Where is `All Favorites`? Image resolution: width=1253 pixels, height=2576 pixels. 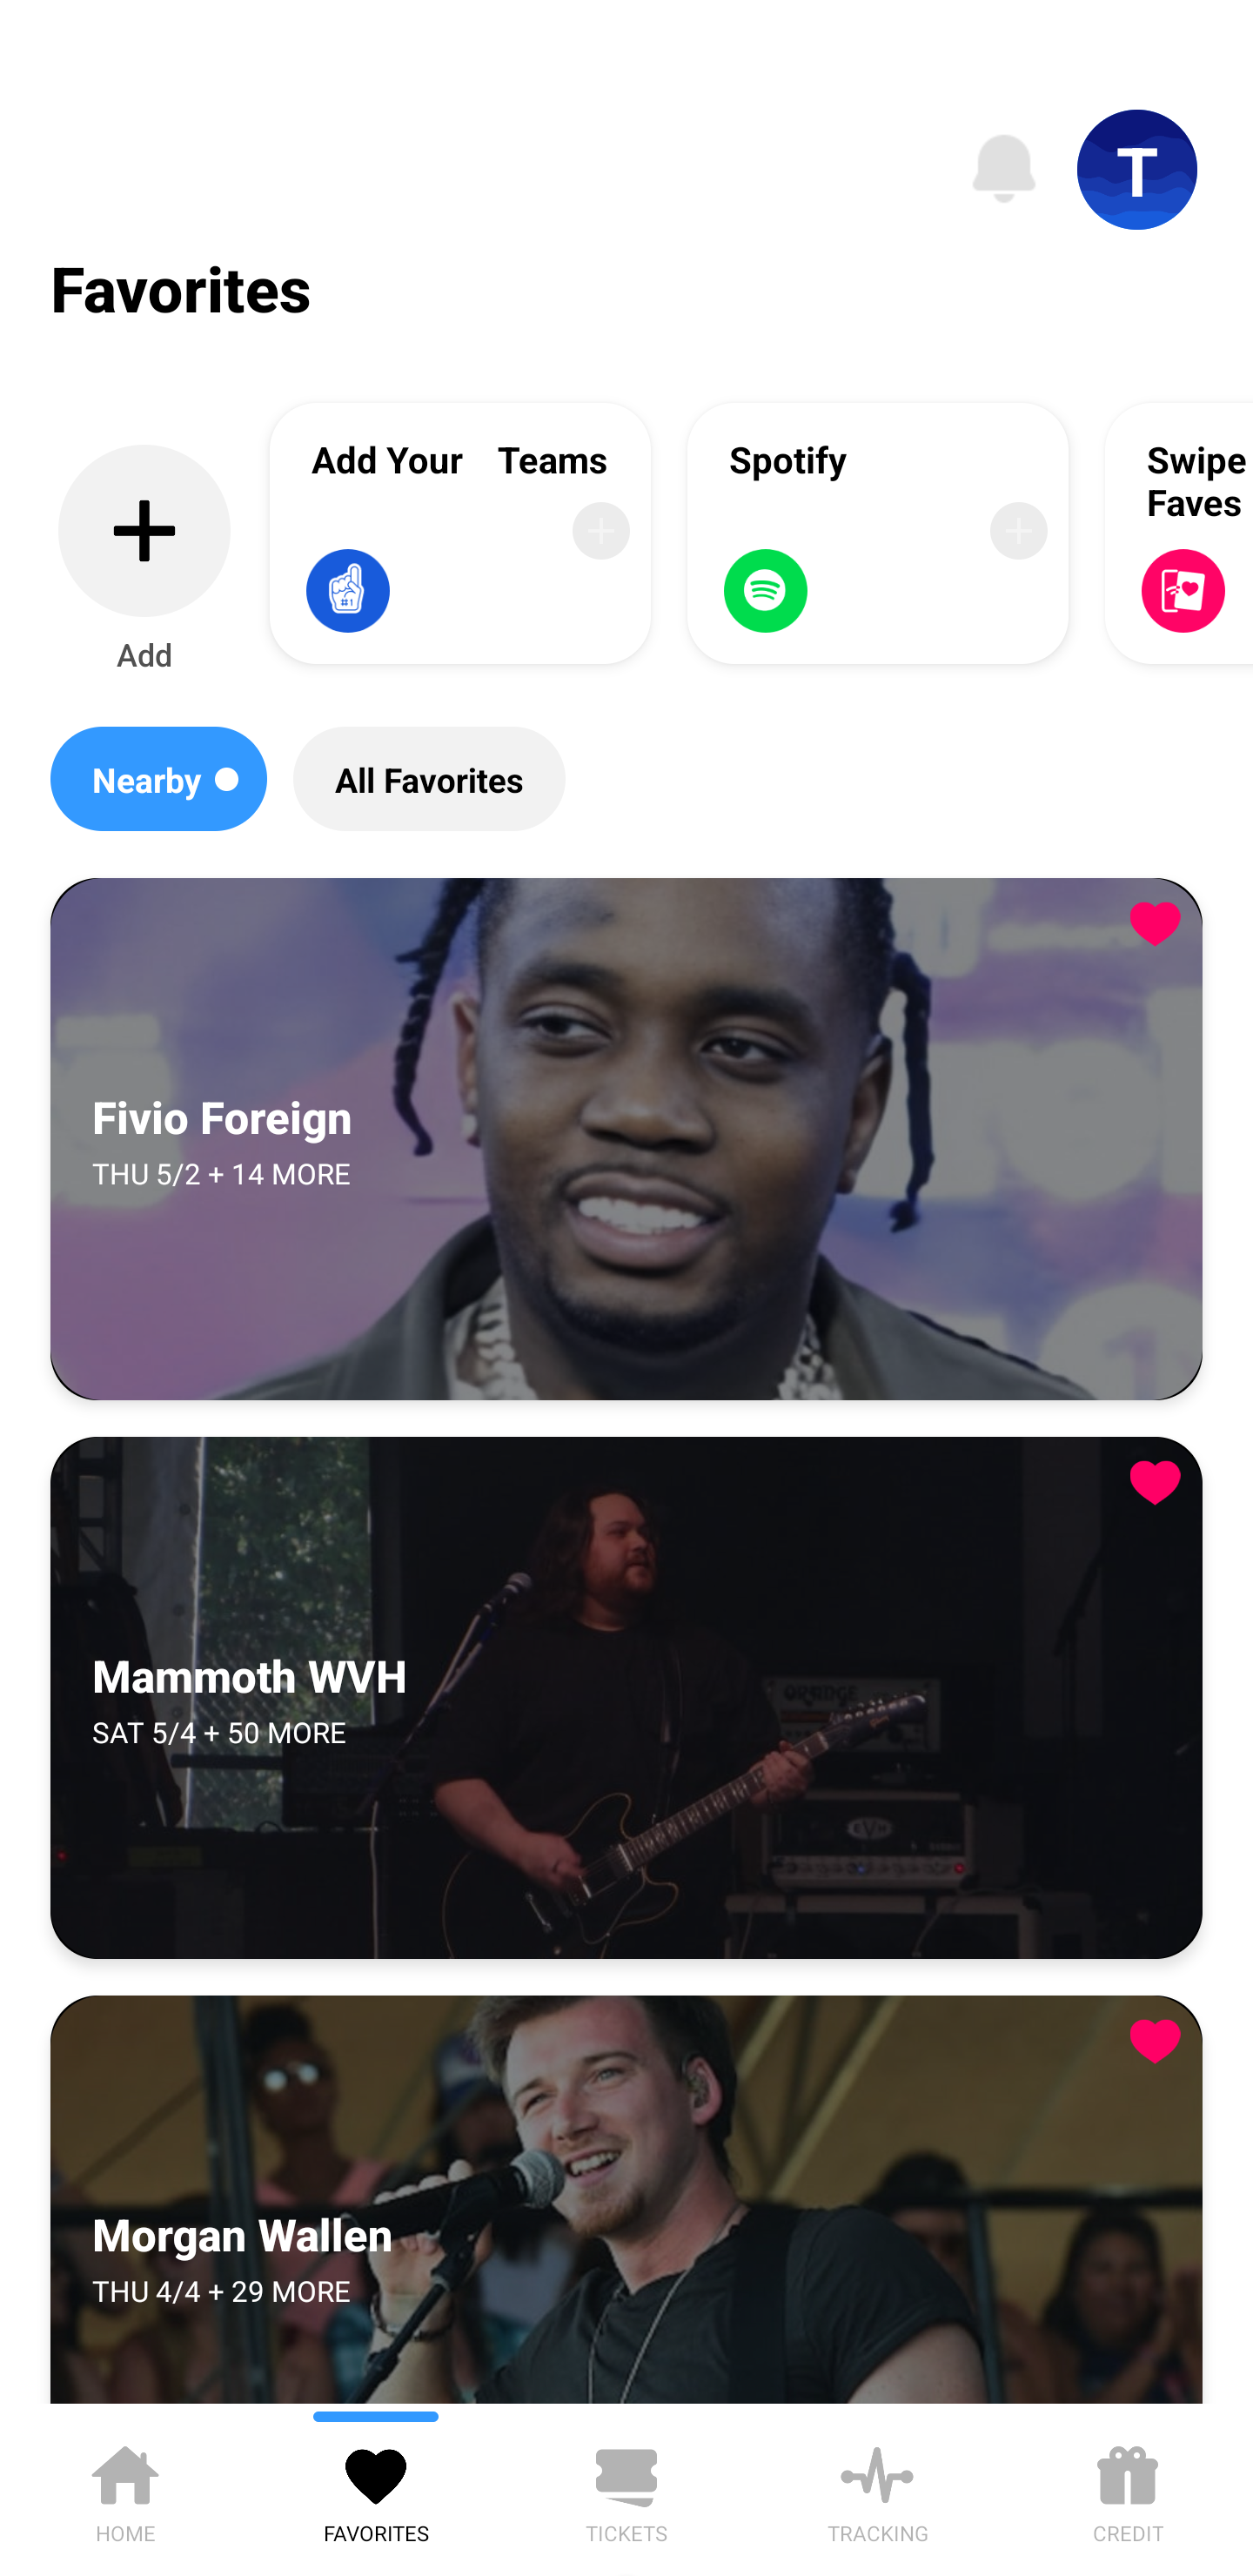
All Favorites is located at coordinates (428, 779).